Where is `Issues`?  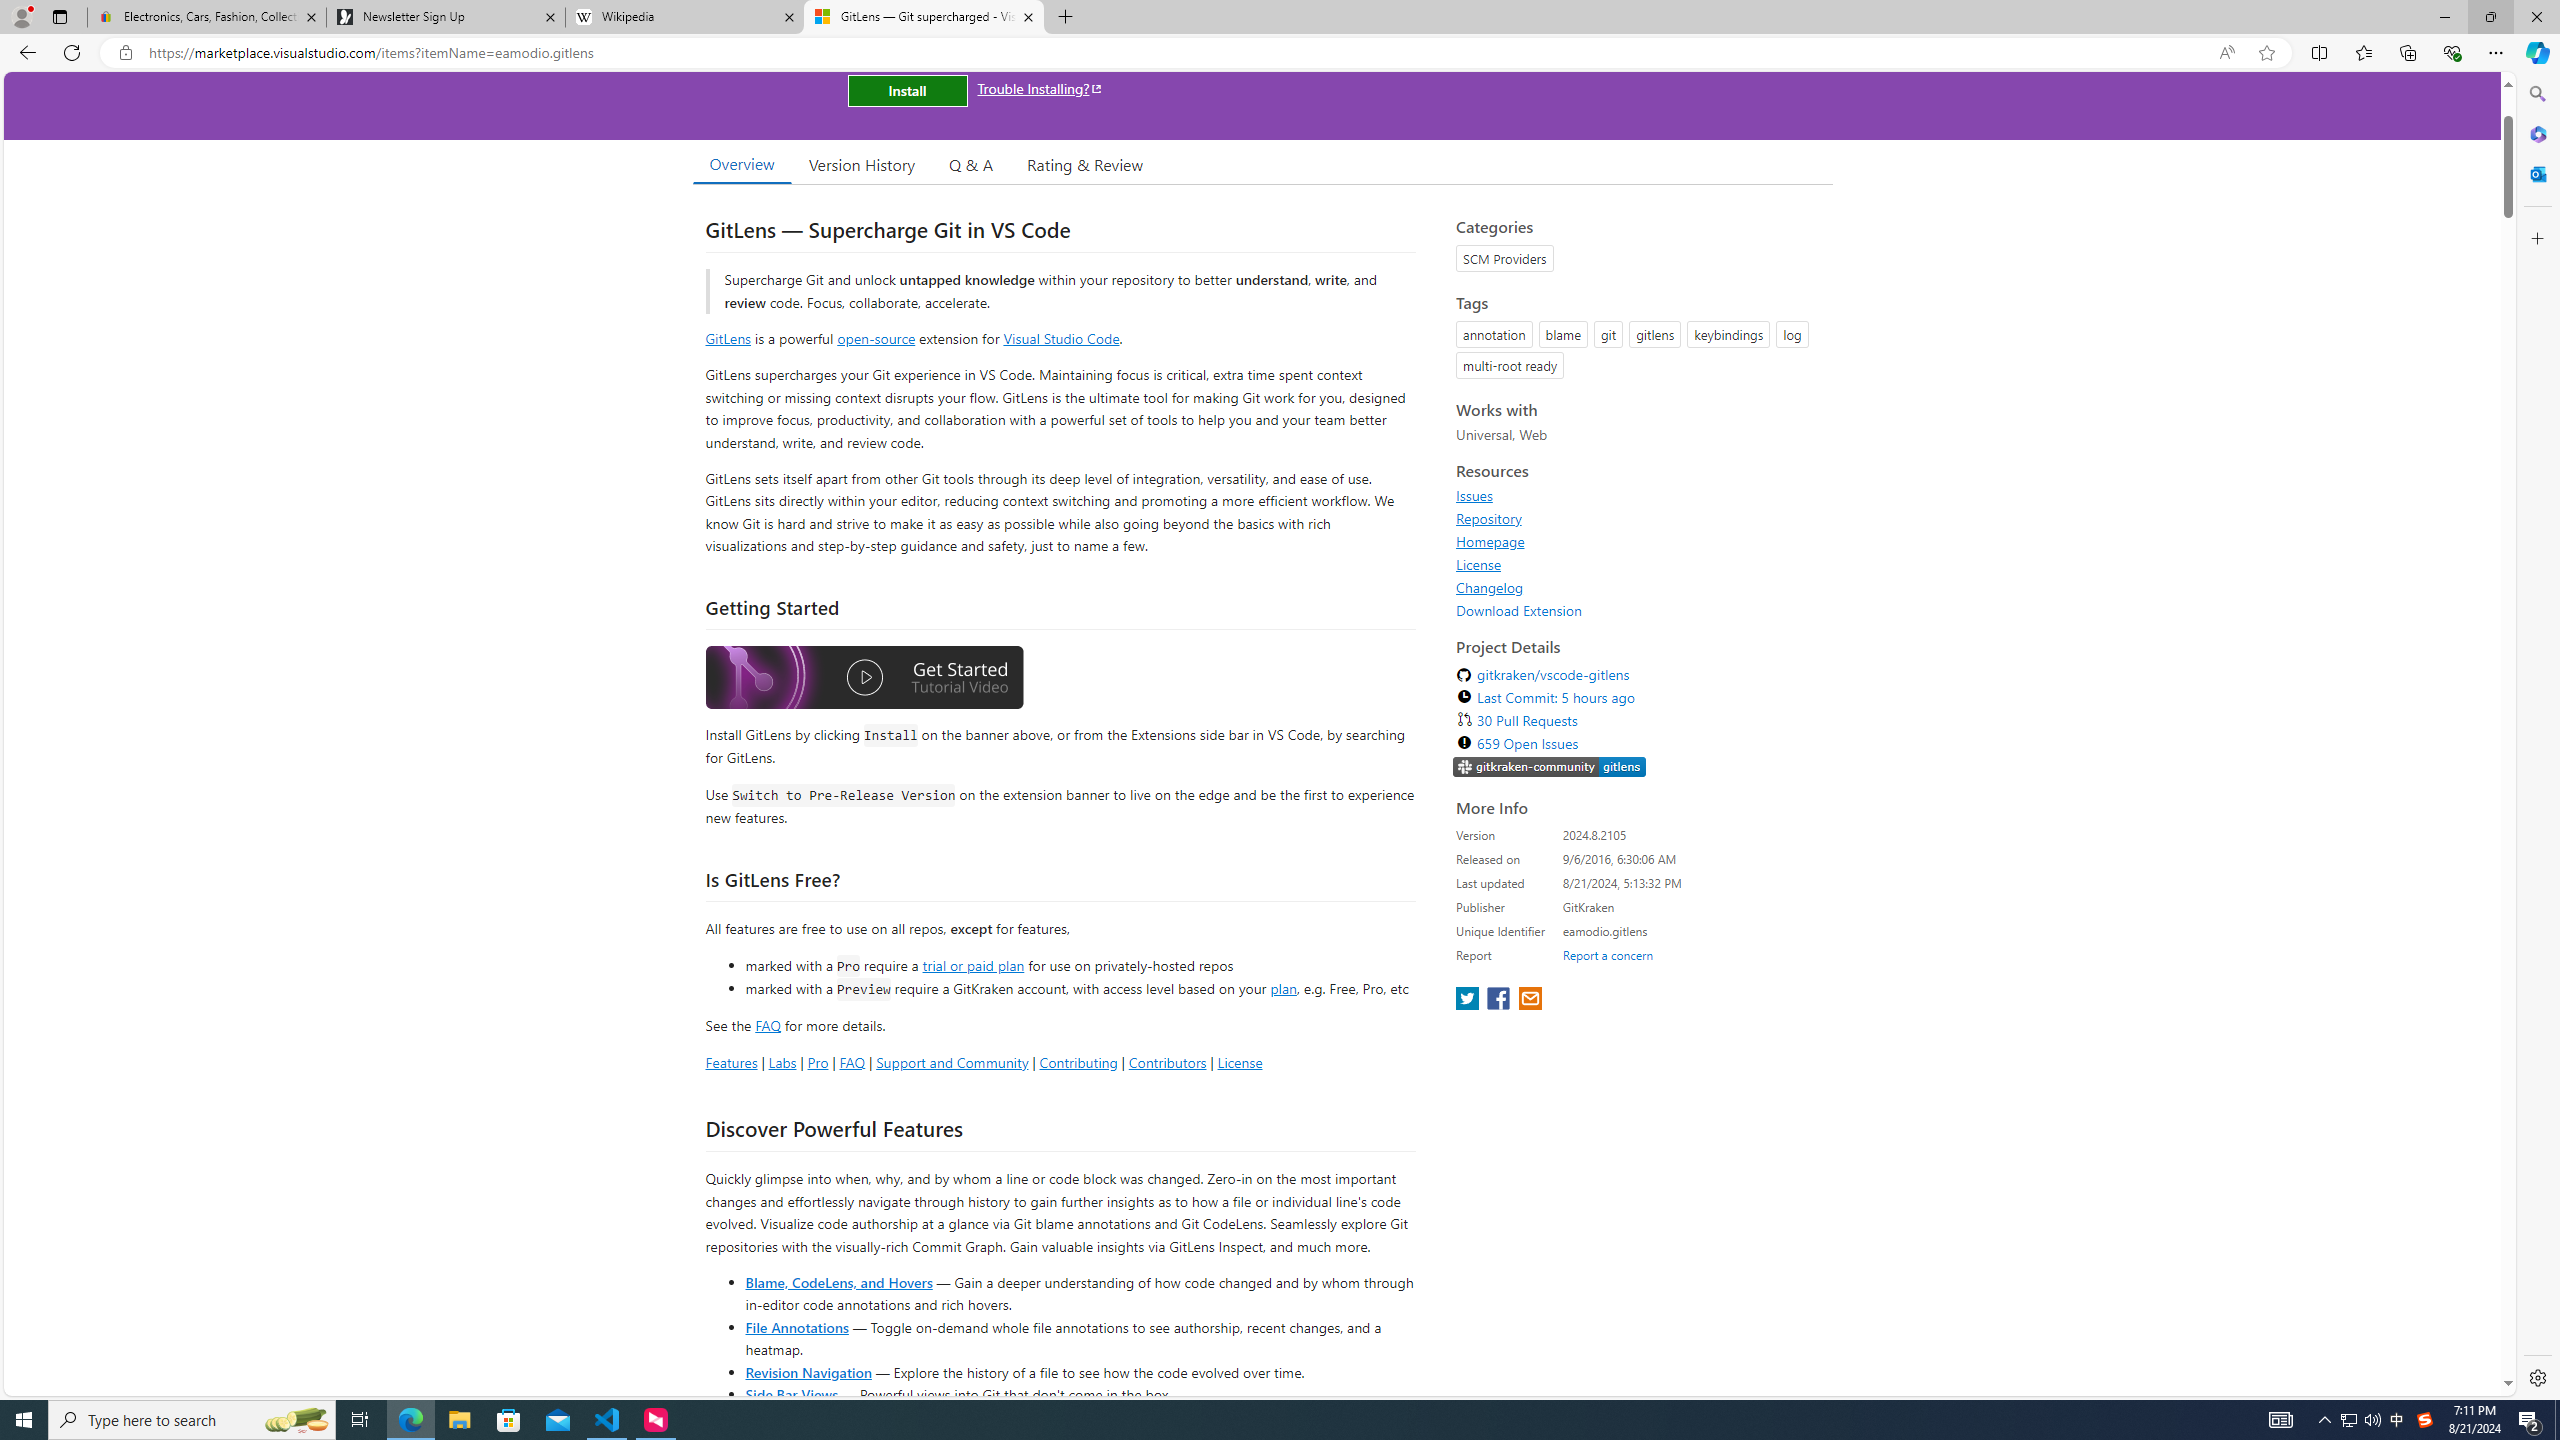 Issues is located at coordinates (1638, 496).